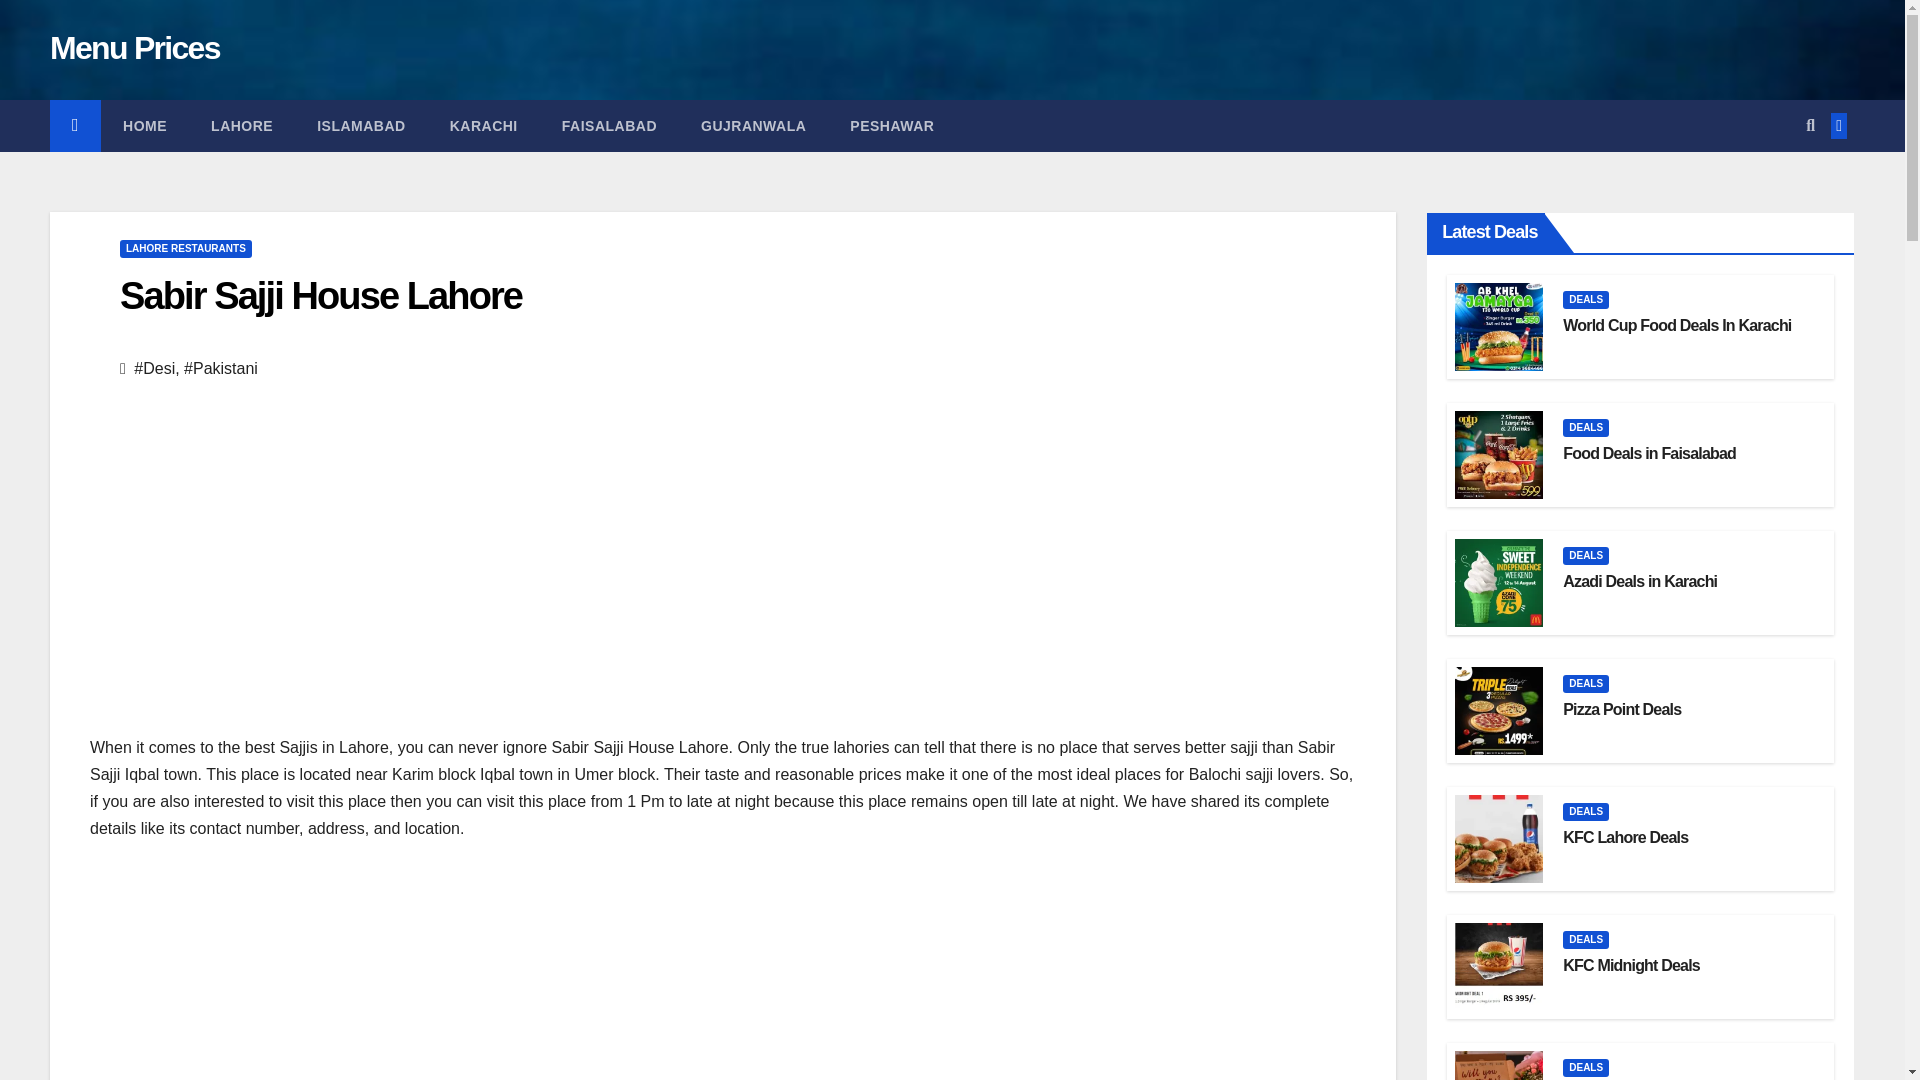  I want to click on ISLAMABAD, so click(362, 126).